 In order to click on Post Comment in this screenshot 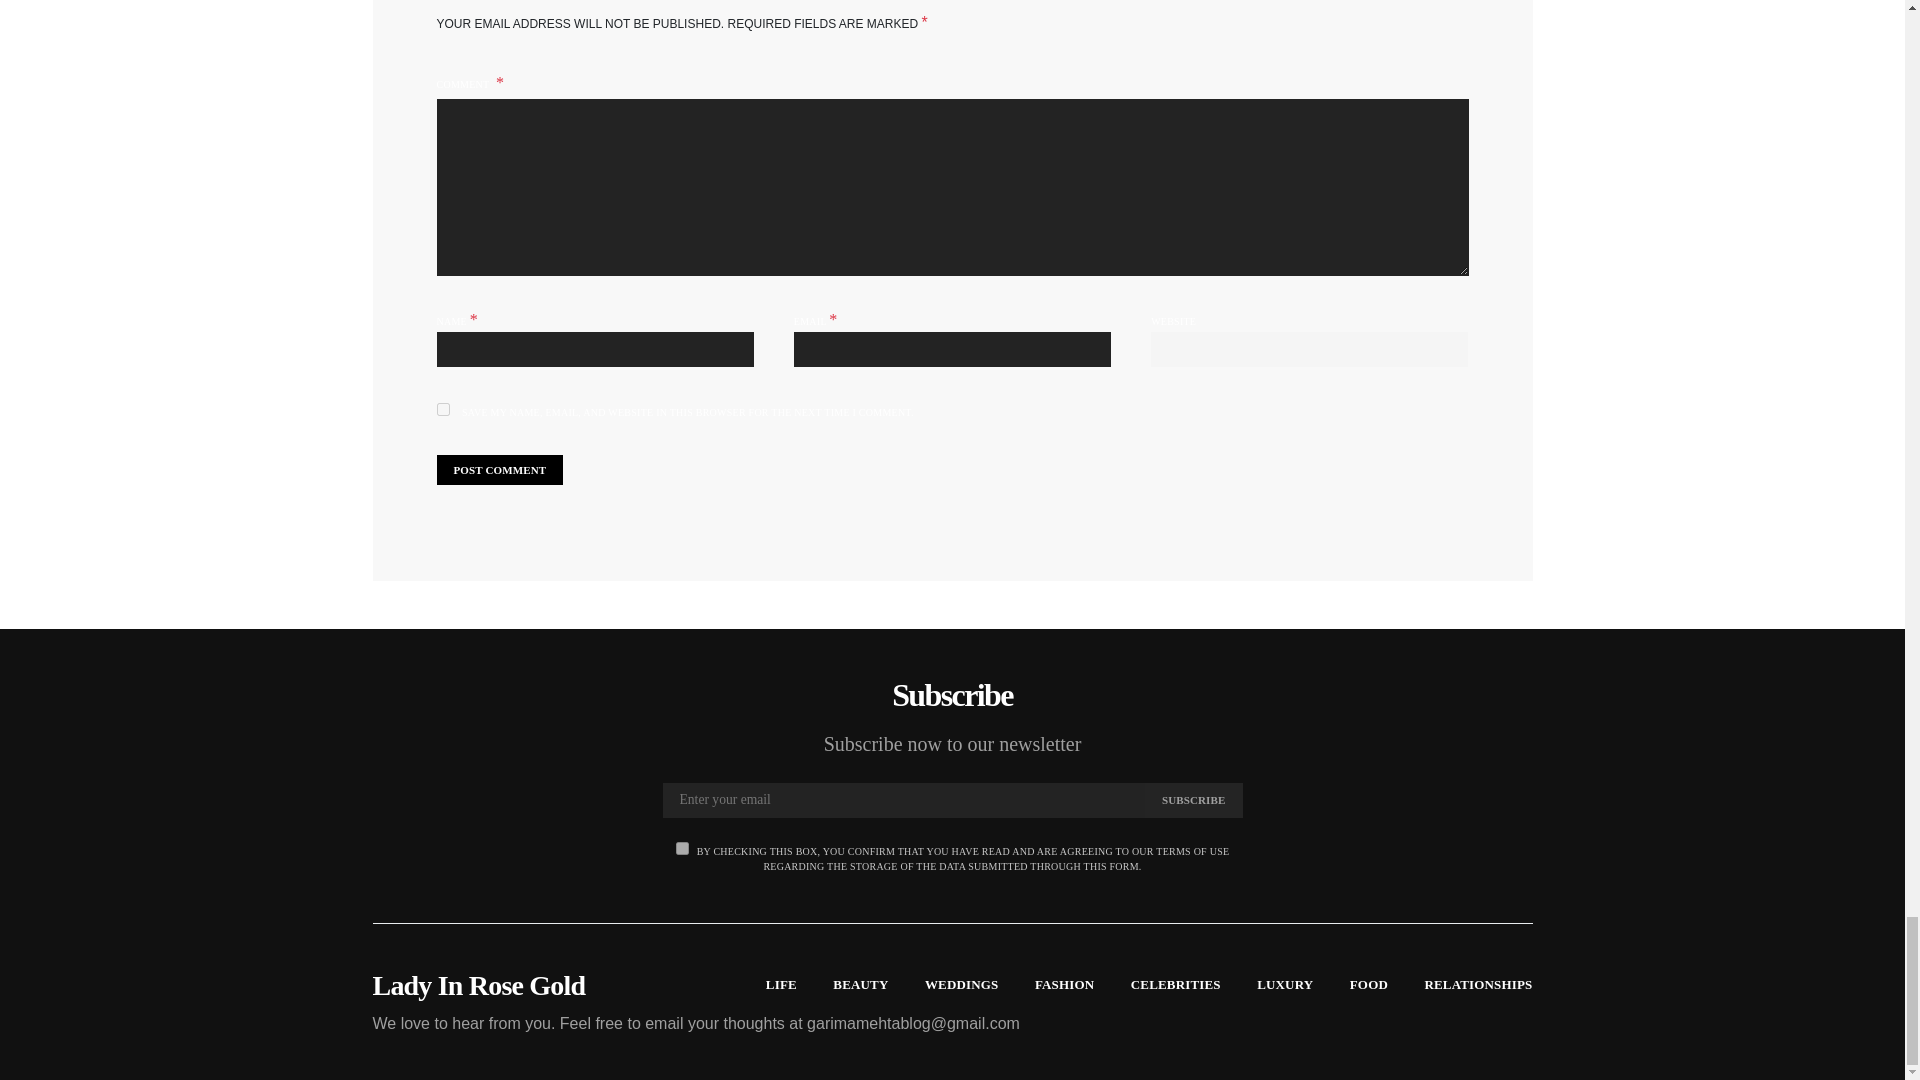, I will do `click(498, 470)`.